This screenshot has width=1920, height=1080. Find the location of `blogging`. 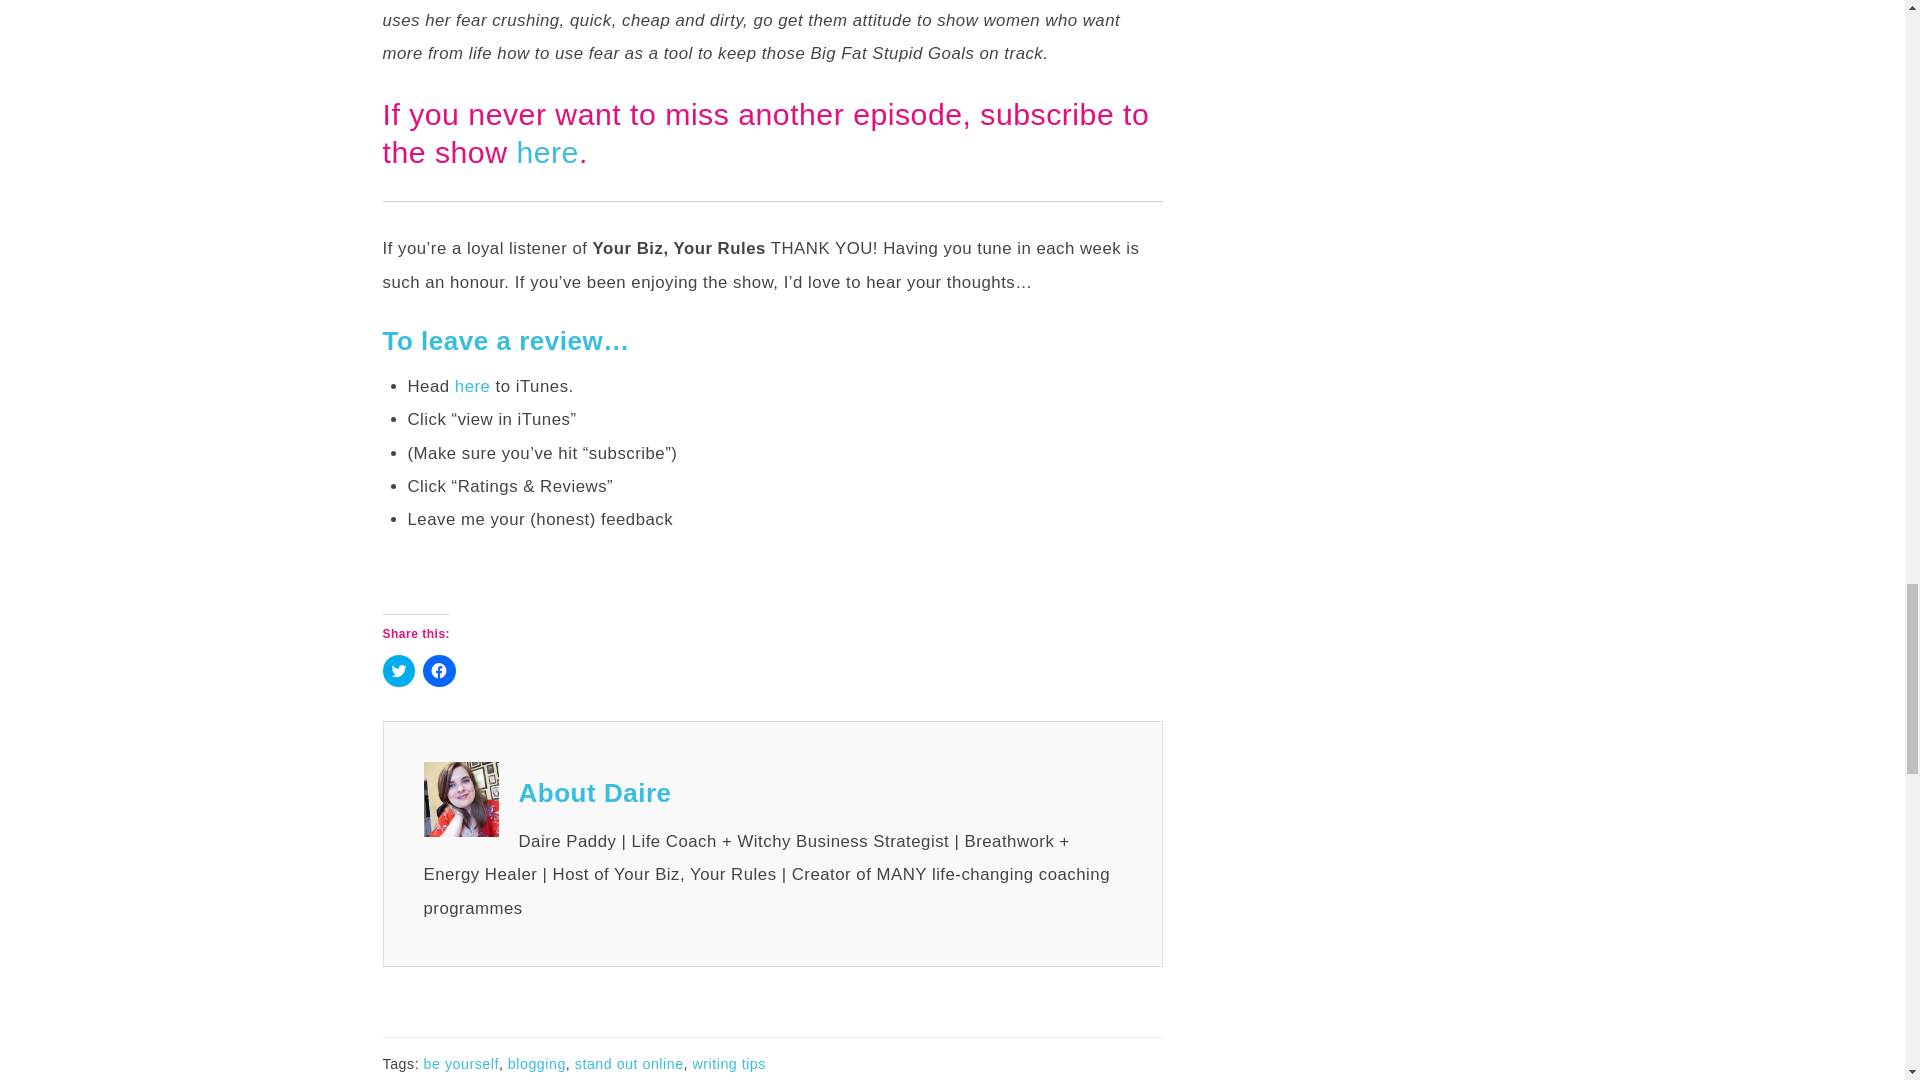

blogging is located at coordinates (537, 1064).